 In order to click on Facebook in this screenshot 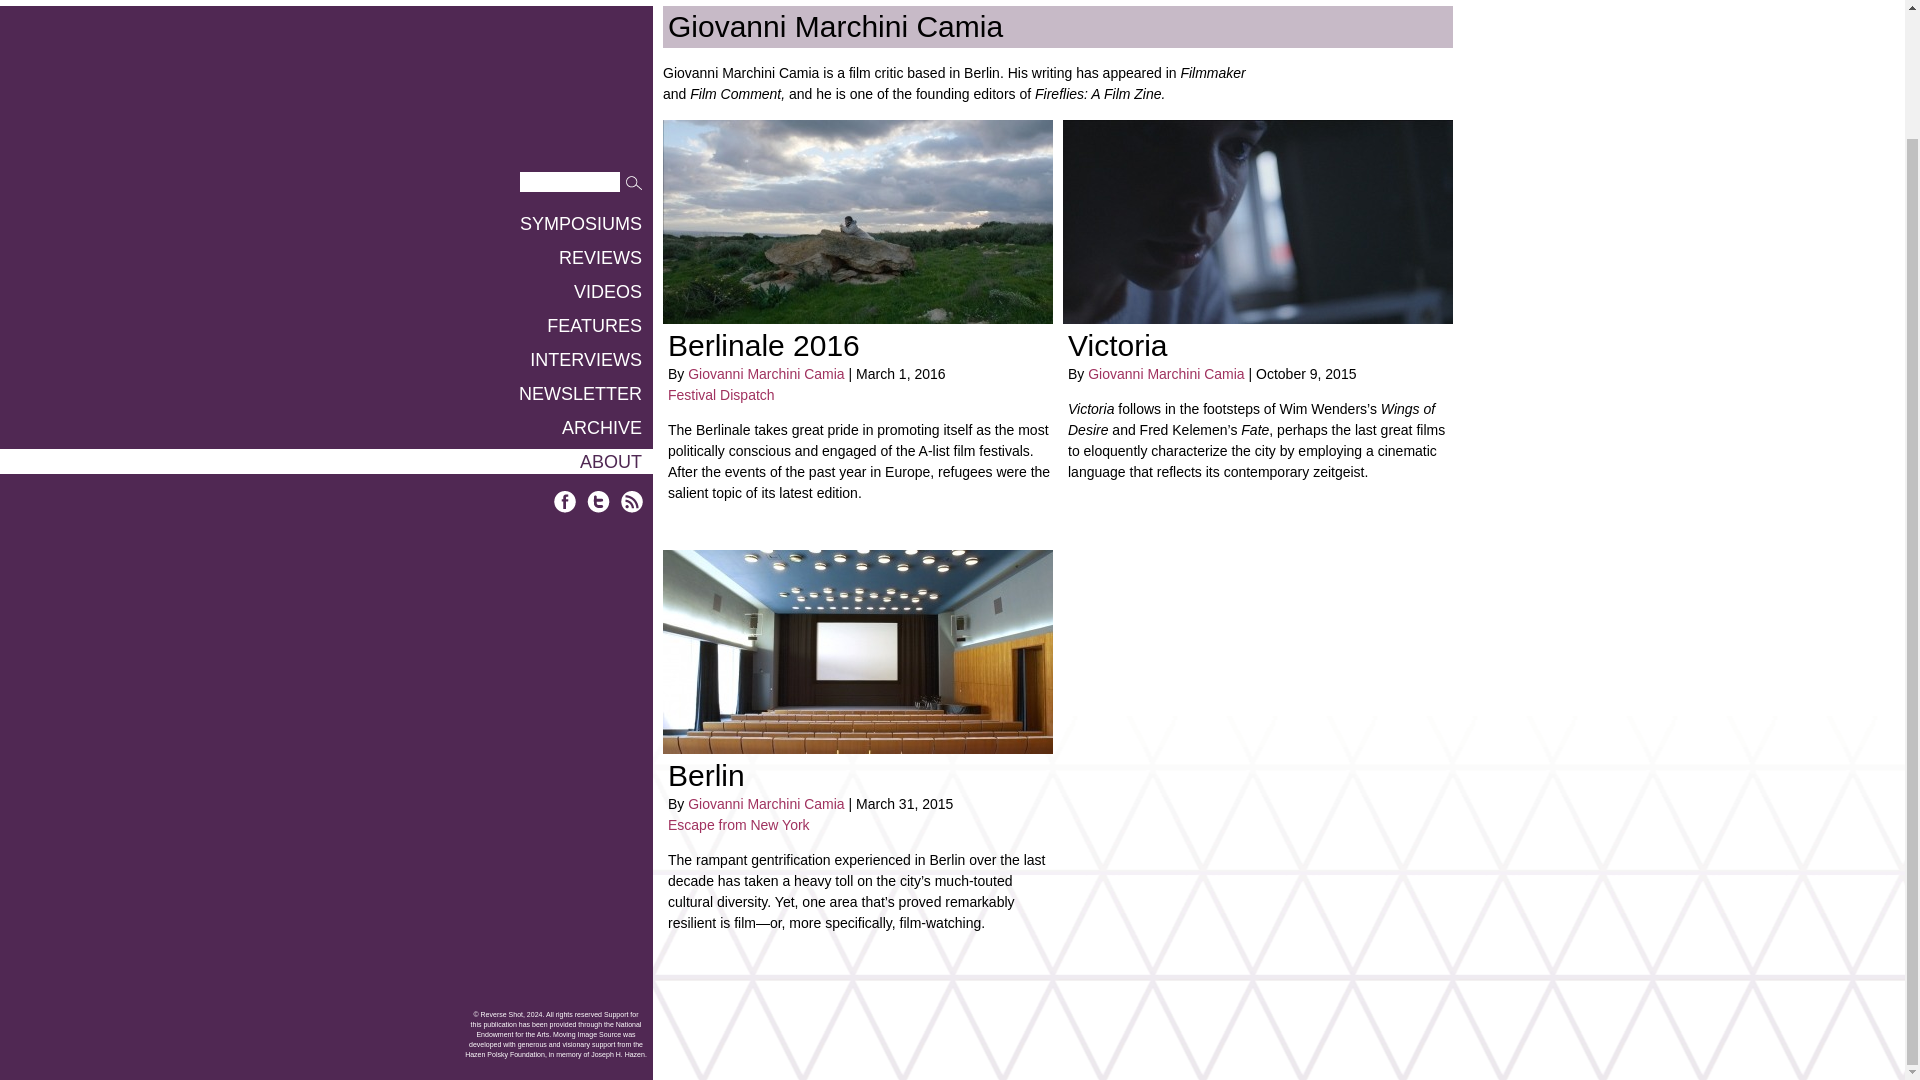, I will do `click(566, 357)`.